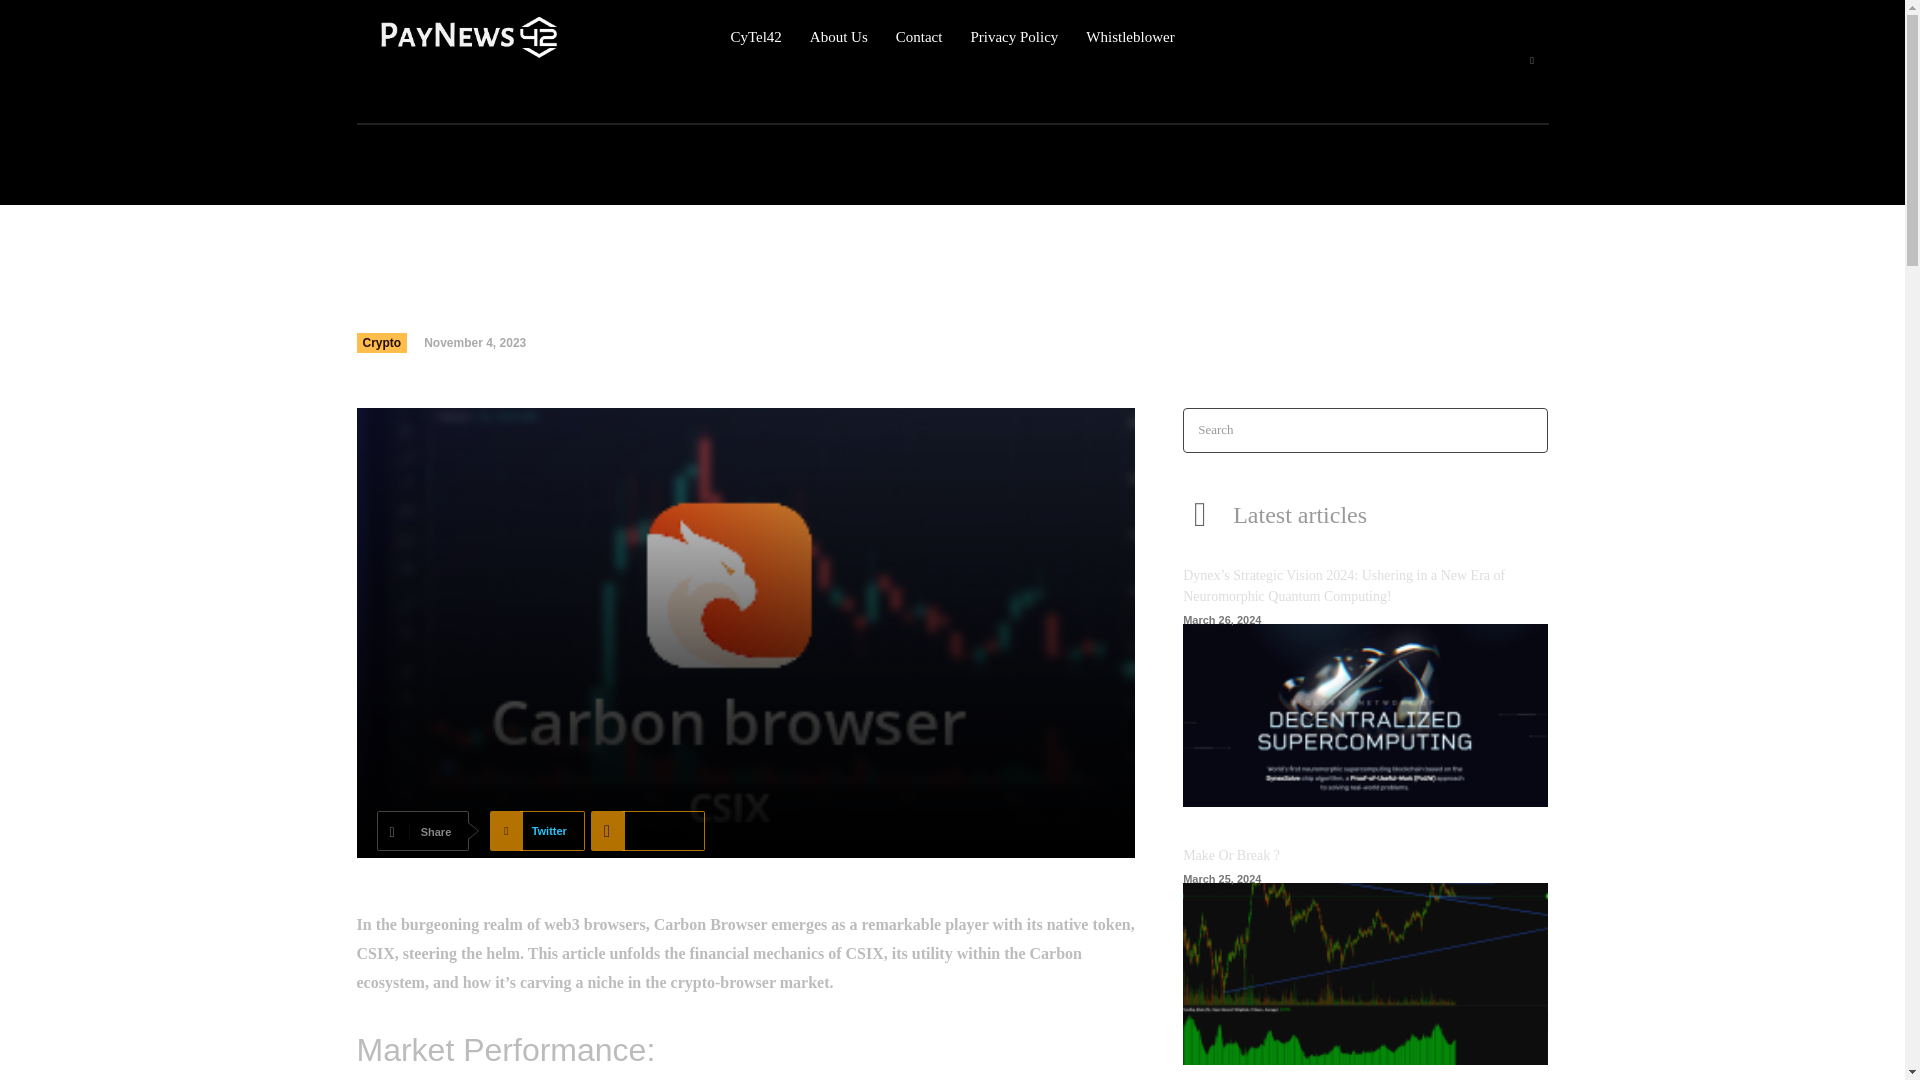  Describe the element at coordinates (1130, 37) in the screenshot. I see `Whistleblower` at that location.